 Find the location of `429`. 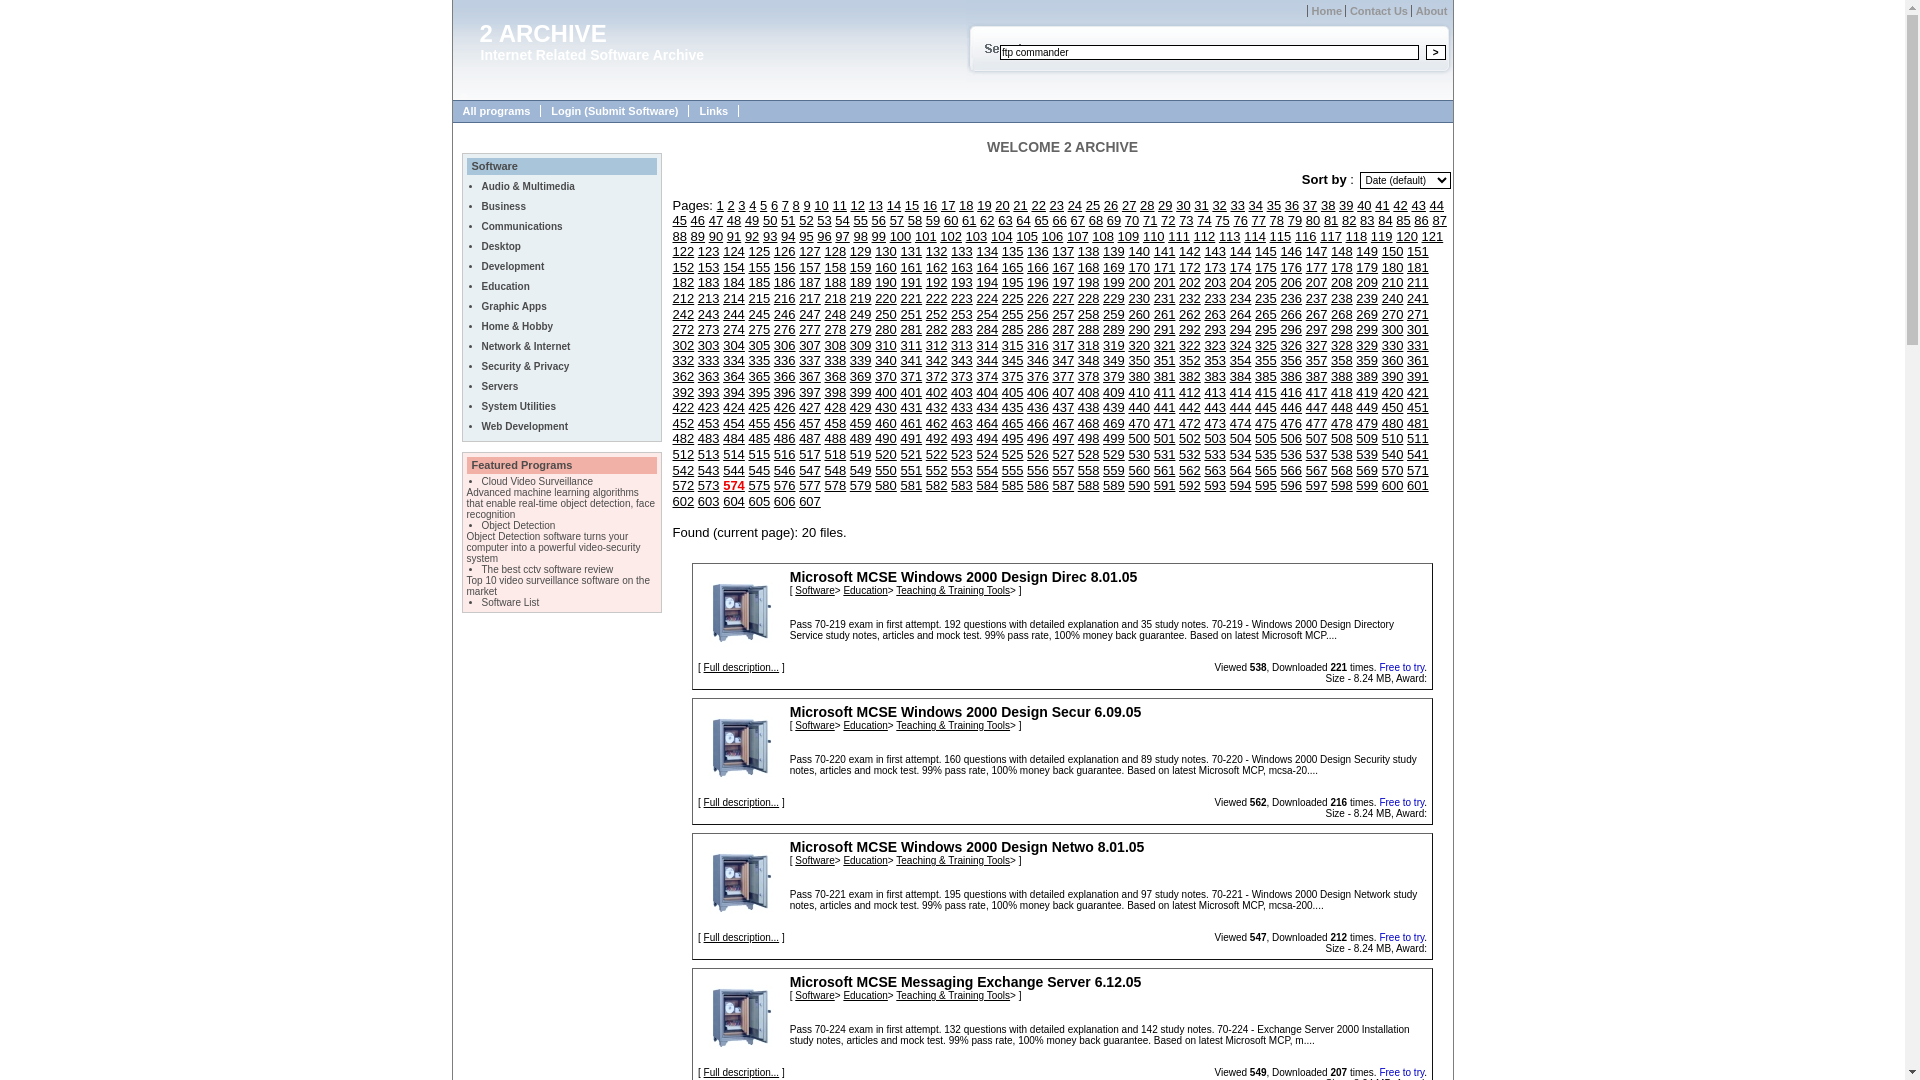

429 is located at coordinates (861, 408).